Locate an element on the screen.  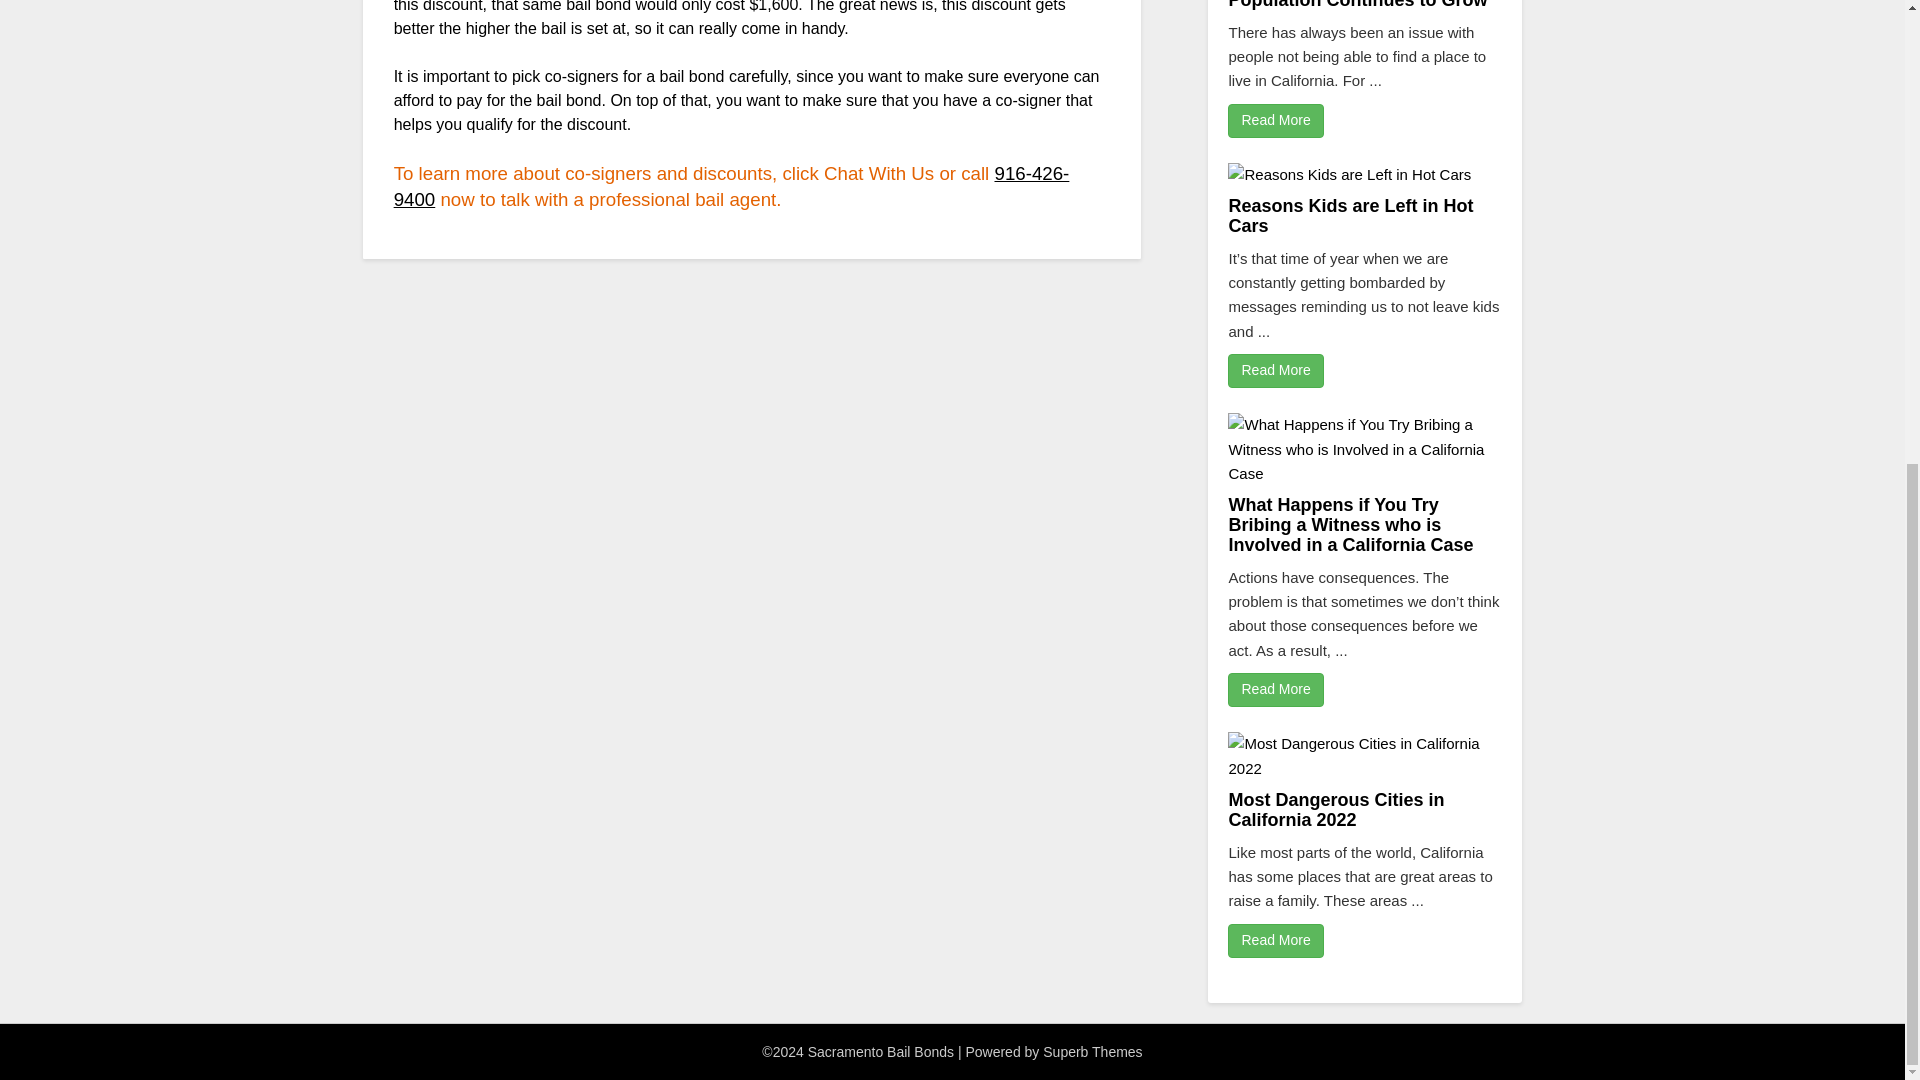
Read More is located at coordinates (1275, 940).